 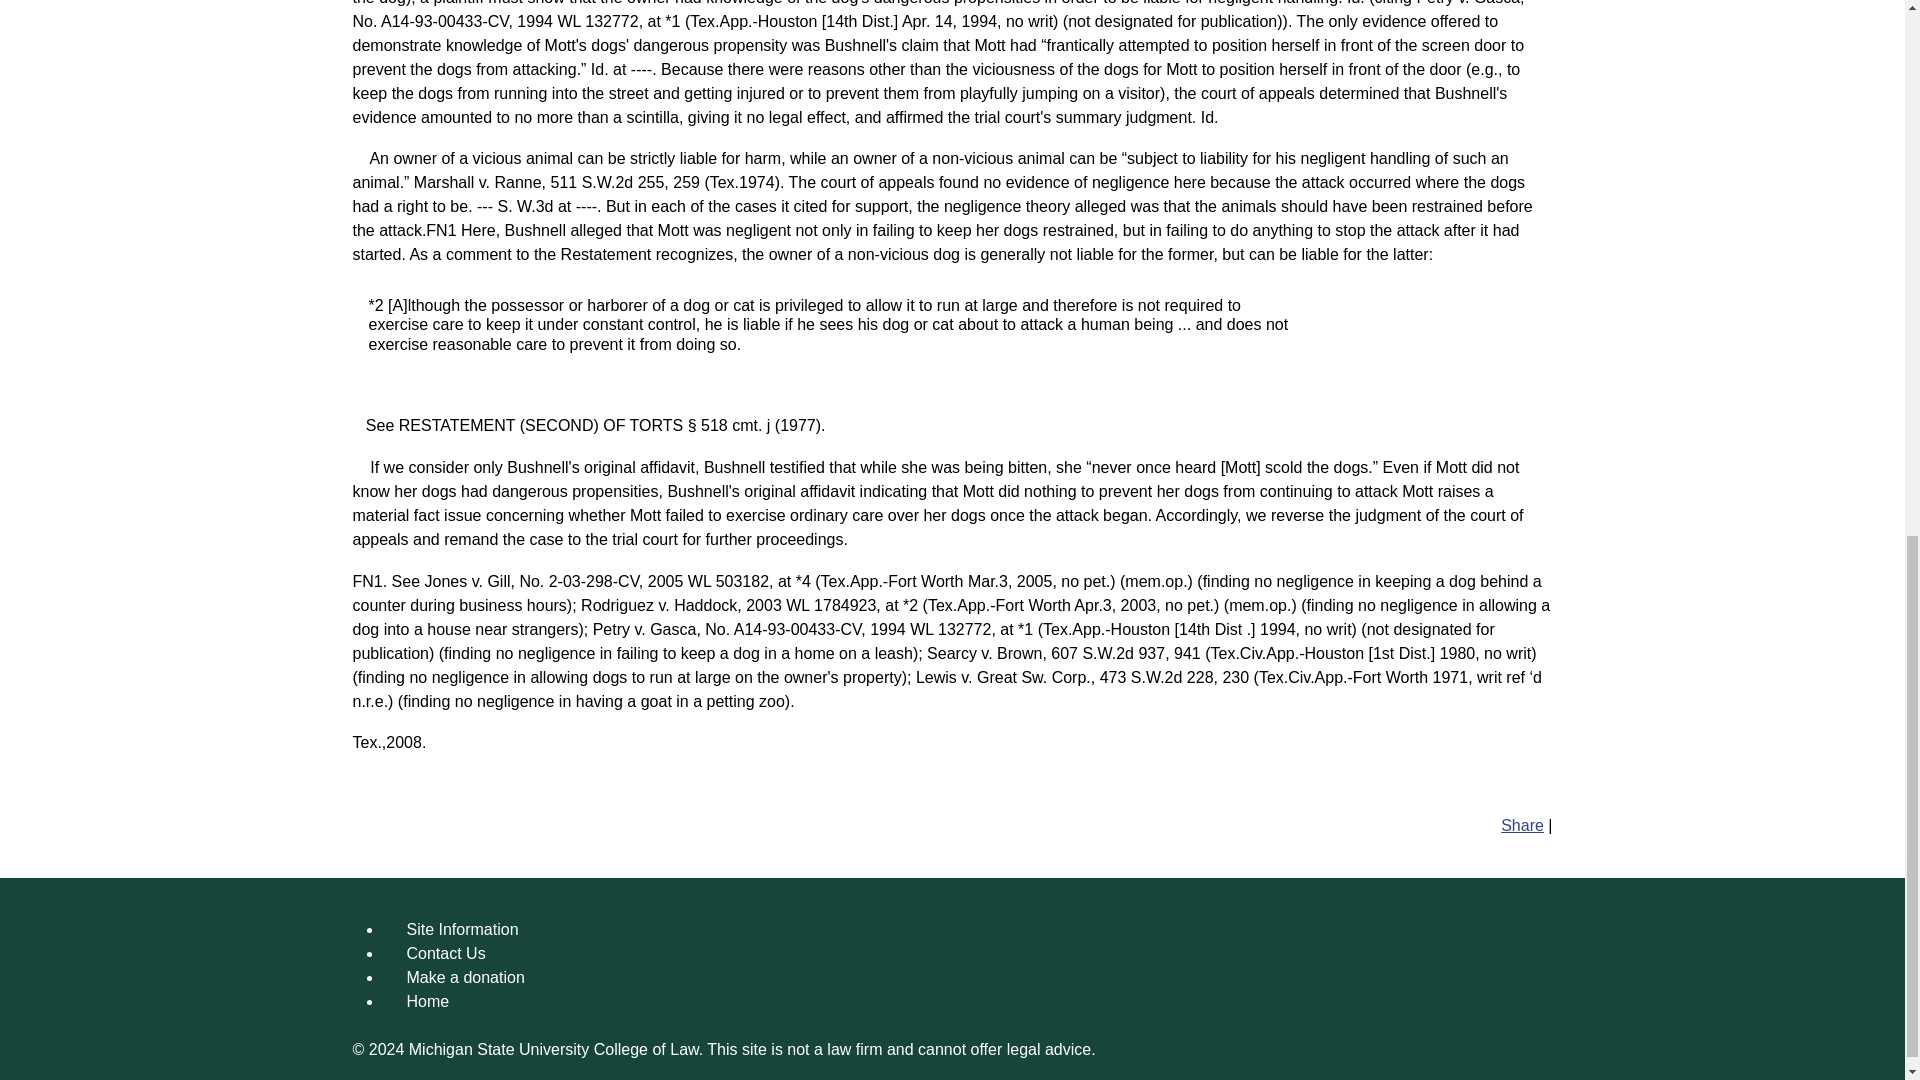 I want to click on Share, so click(x=1522, y=824).